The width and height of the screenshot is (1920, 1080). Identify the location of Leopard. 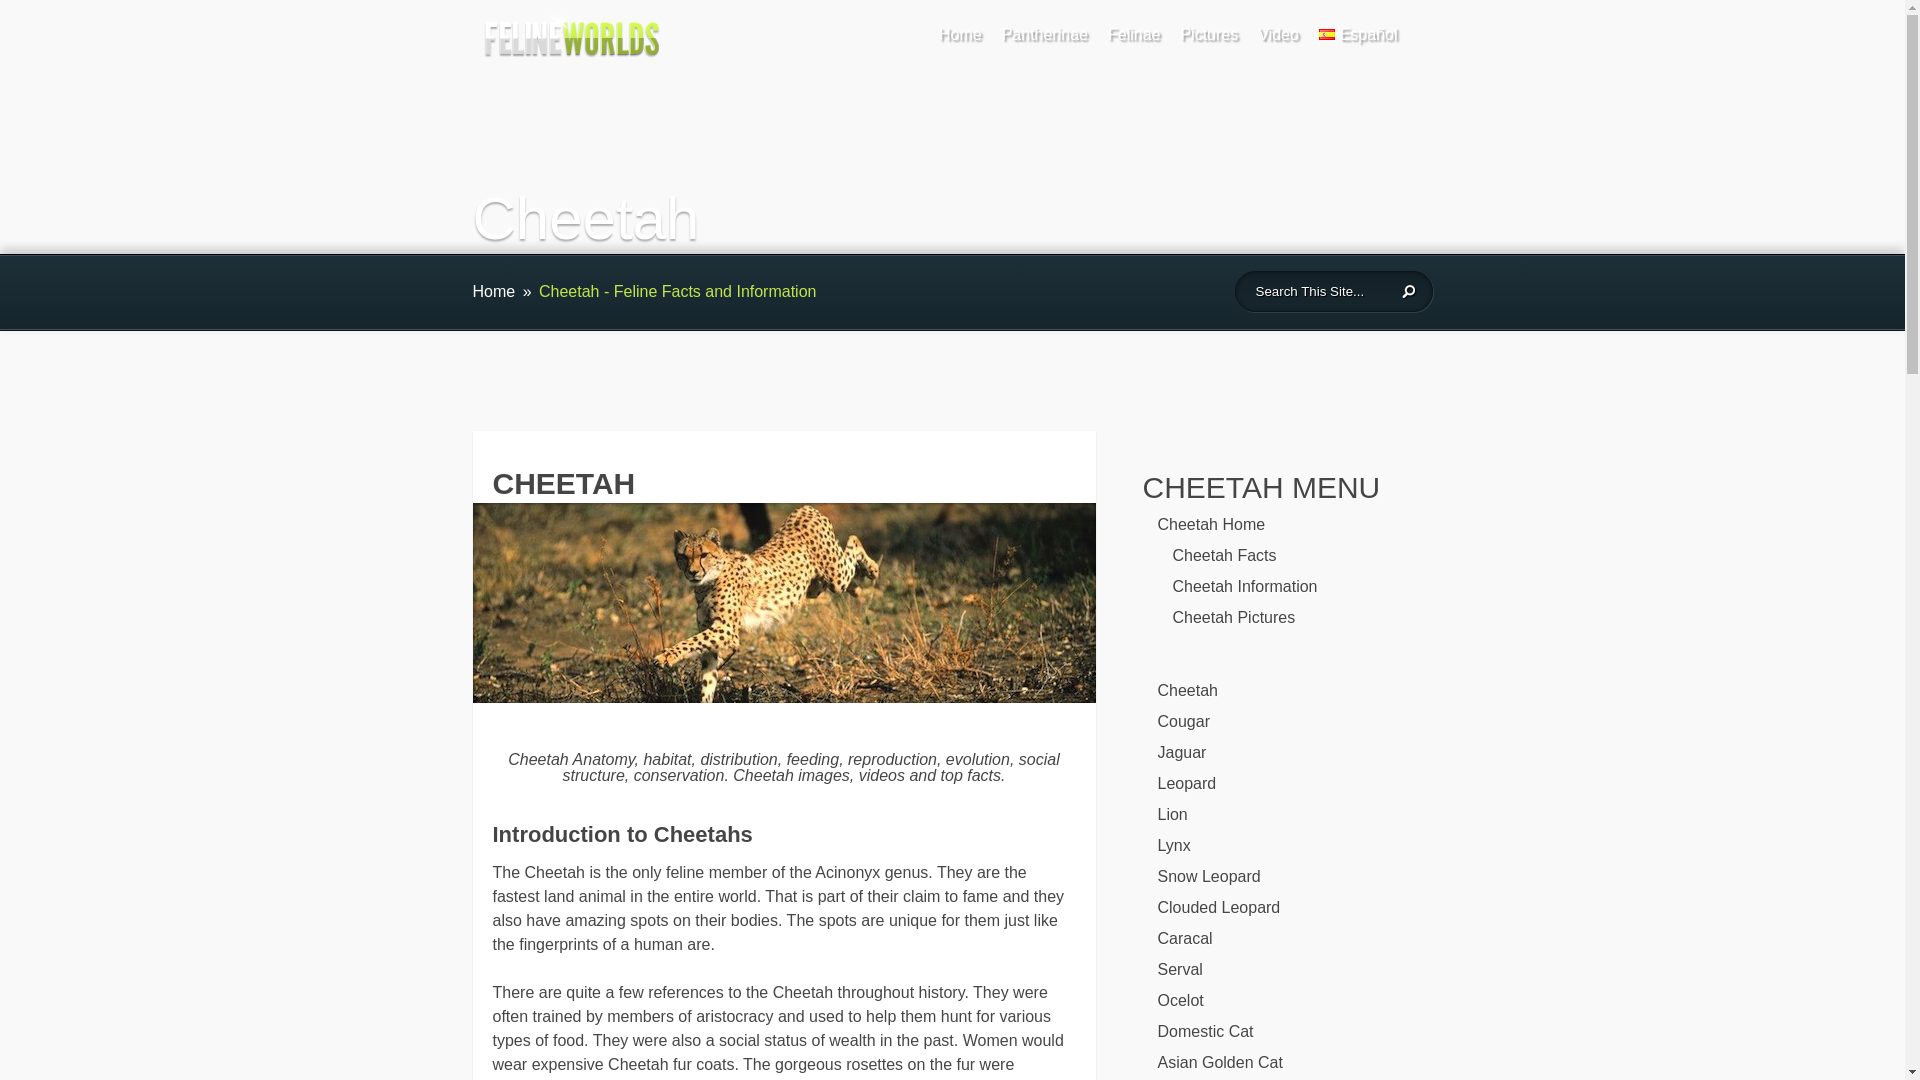
(1187, 783).